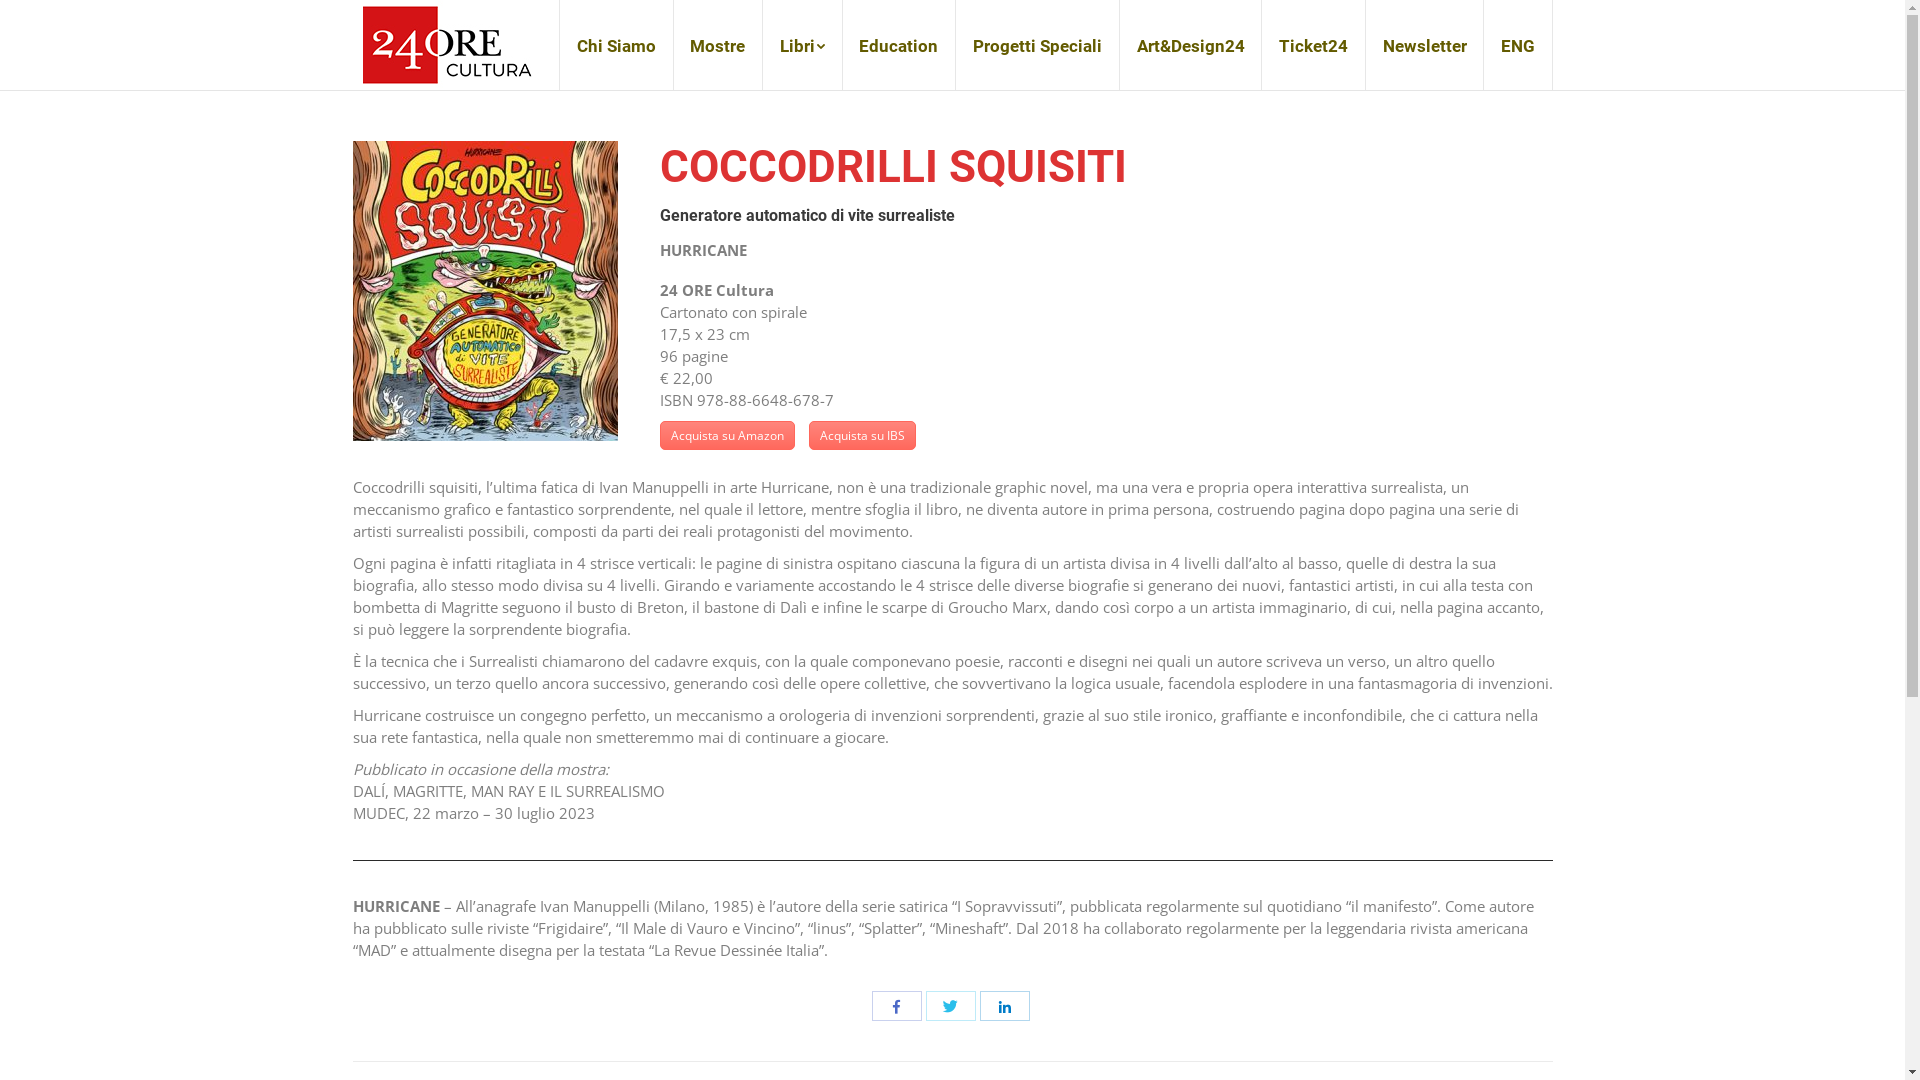  What do you see at coordinates (1190, 45) in the screenshot?
I see `Art&Design24` at bounding box center [1190, 45].